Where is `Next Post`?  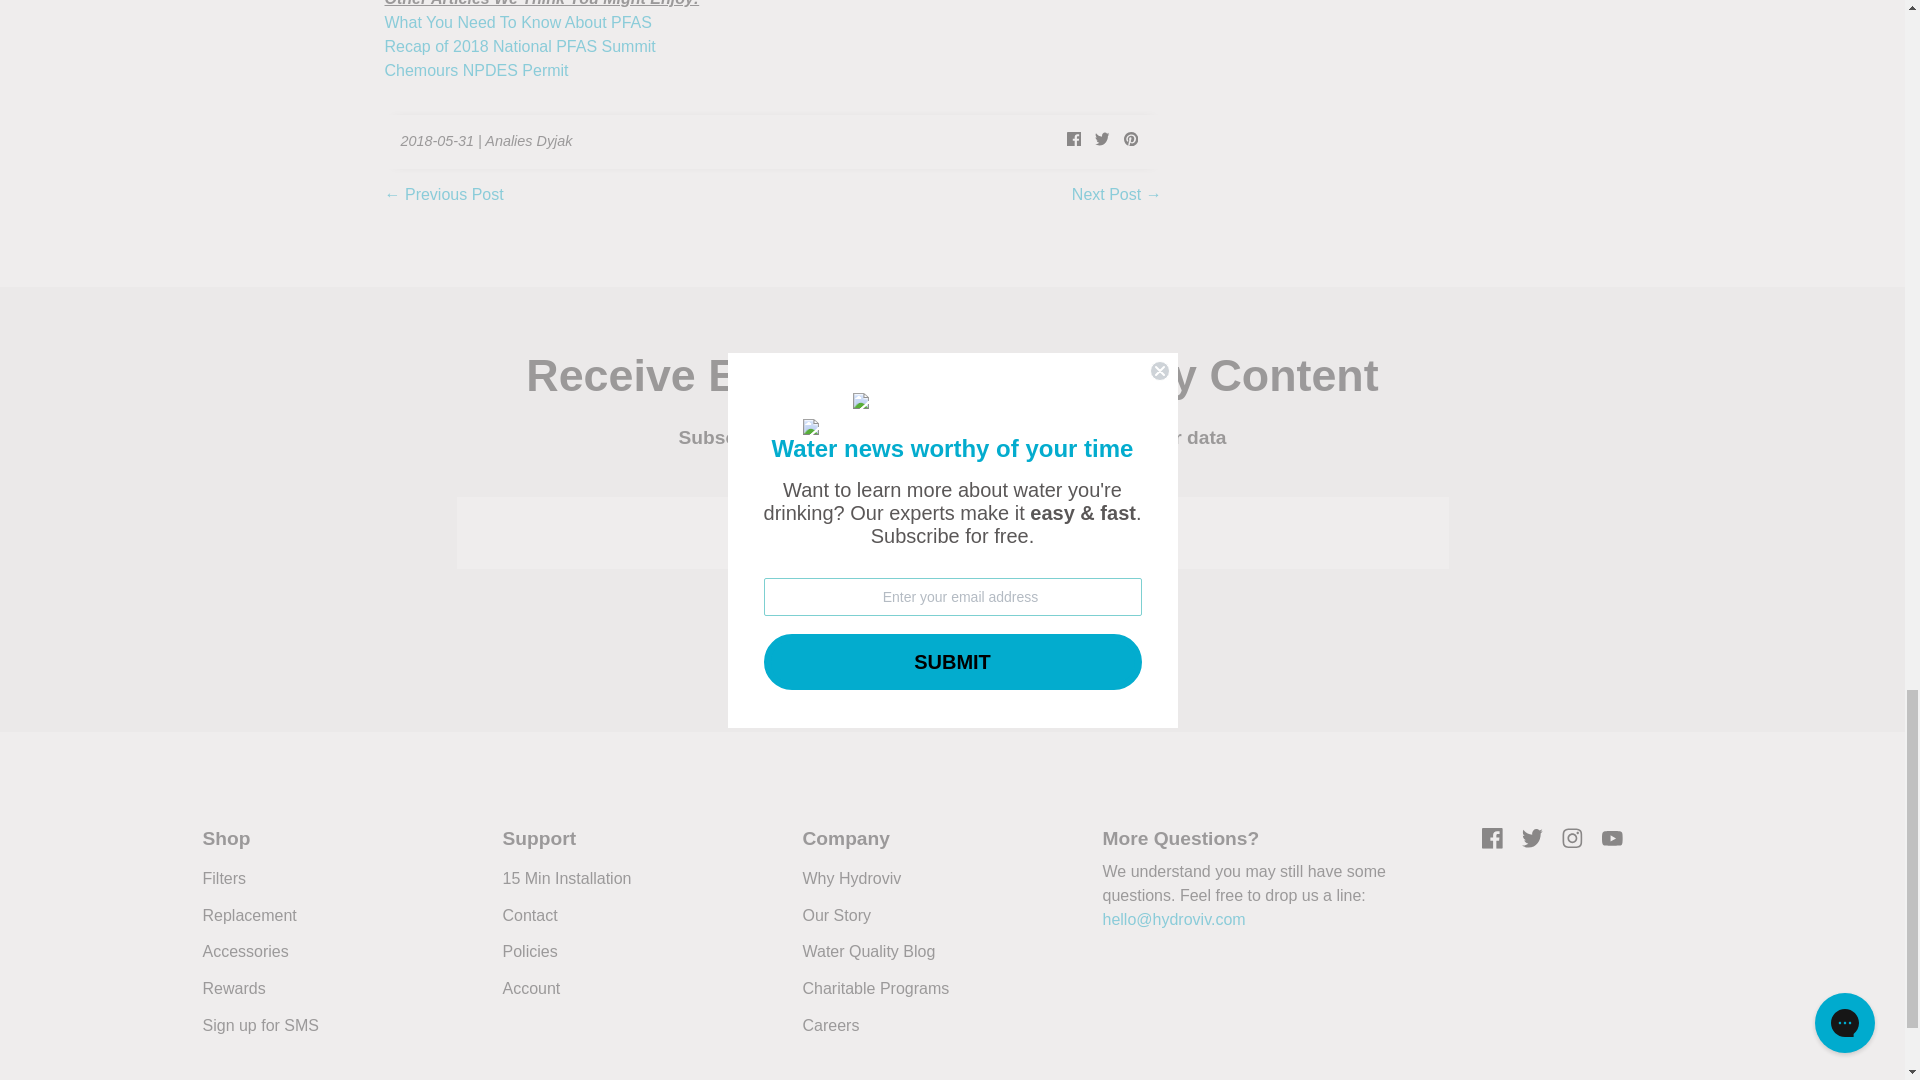
Next Post is located at coordinates (1106, 194).